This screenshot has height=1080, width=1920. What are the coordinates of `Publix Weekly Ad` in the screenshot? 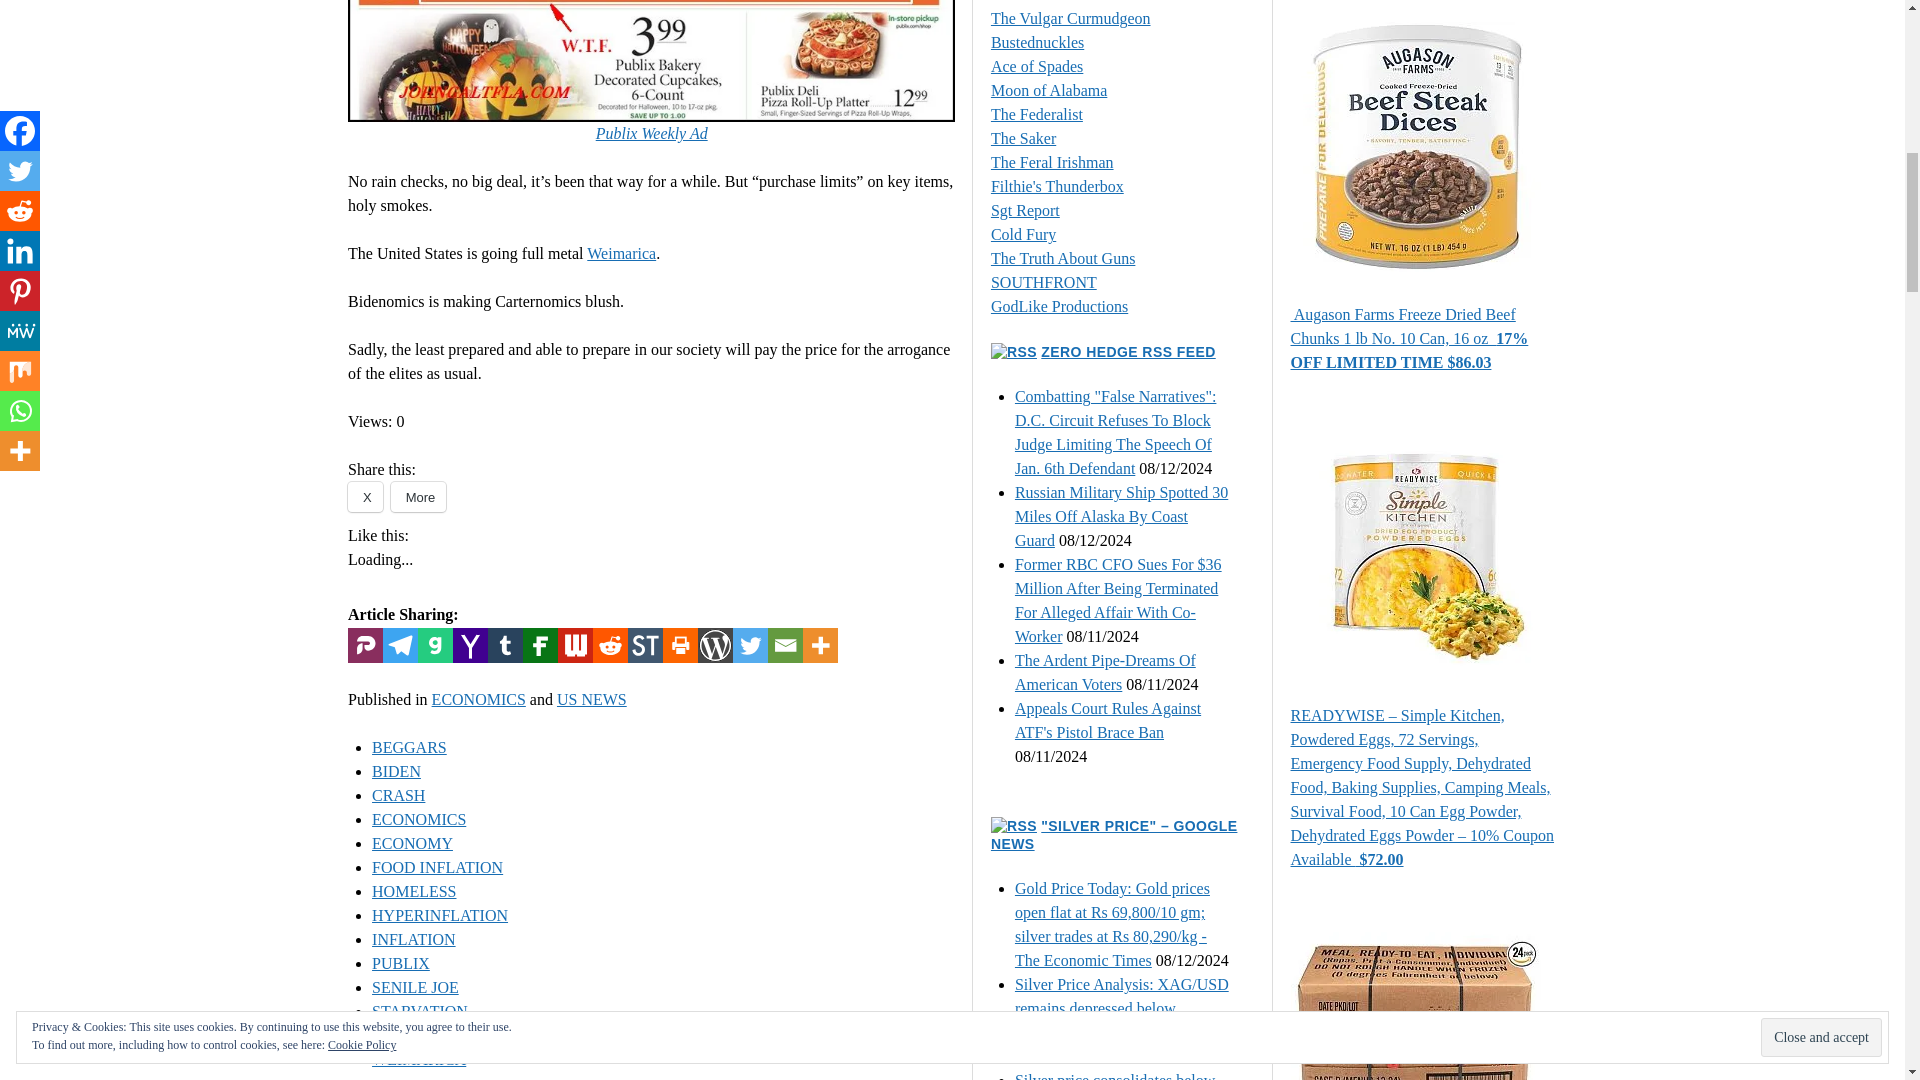 It's located at (652, 133).